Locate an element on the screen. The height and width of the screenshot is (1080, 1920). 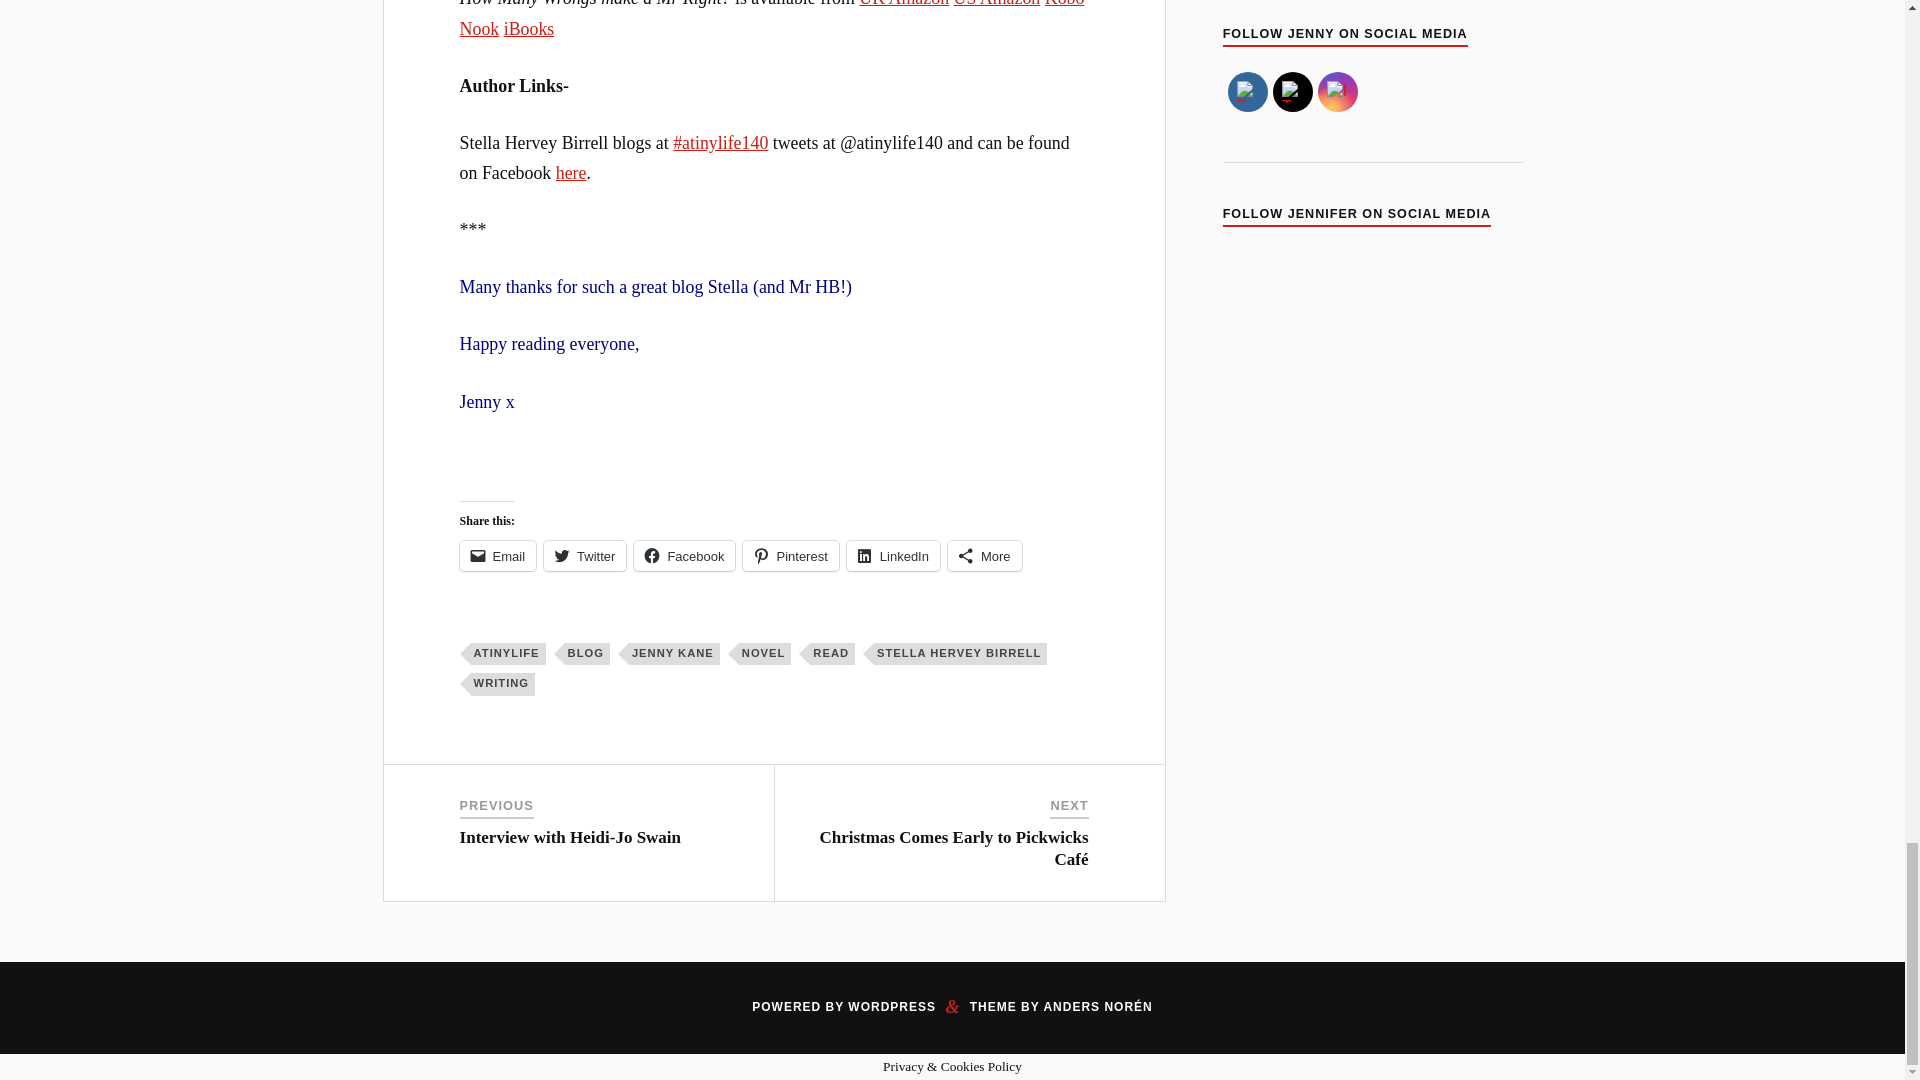
US Amazon is located at coordinates (997, 4).